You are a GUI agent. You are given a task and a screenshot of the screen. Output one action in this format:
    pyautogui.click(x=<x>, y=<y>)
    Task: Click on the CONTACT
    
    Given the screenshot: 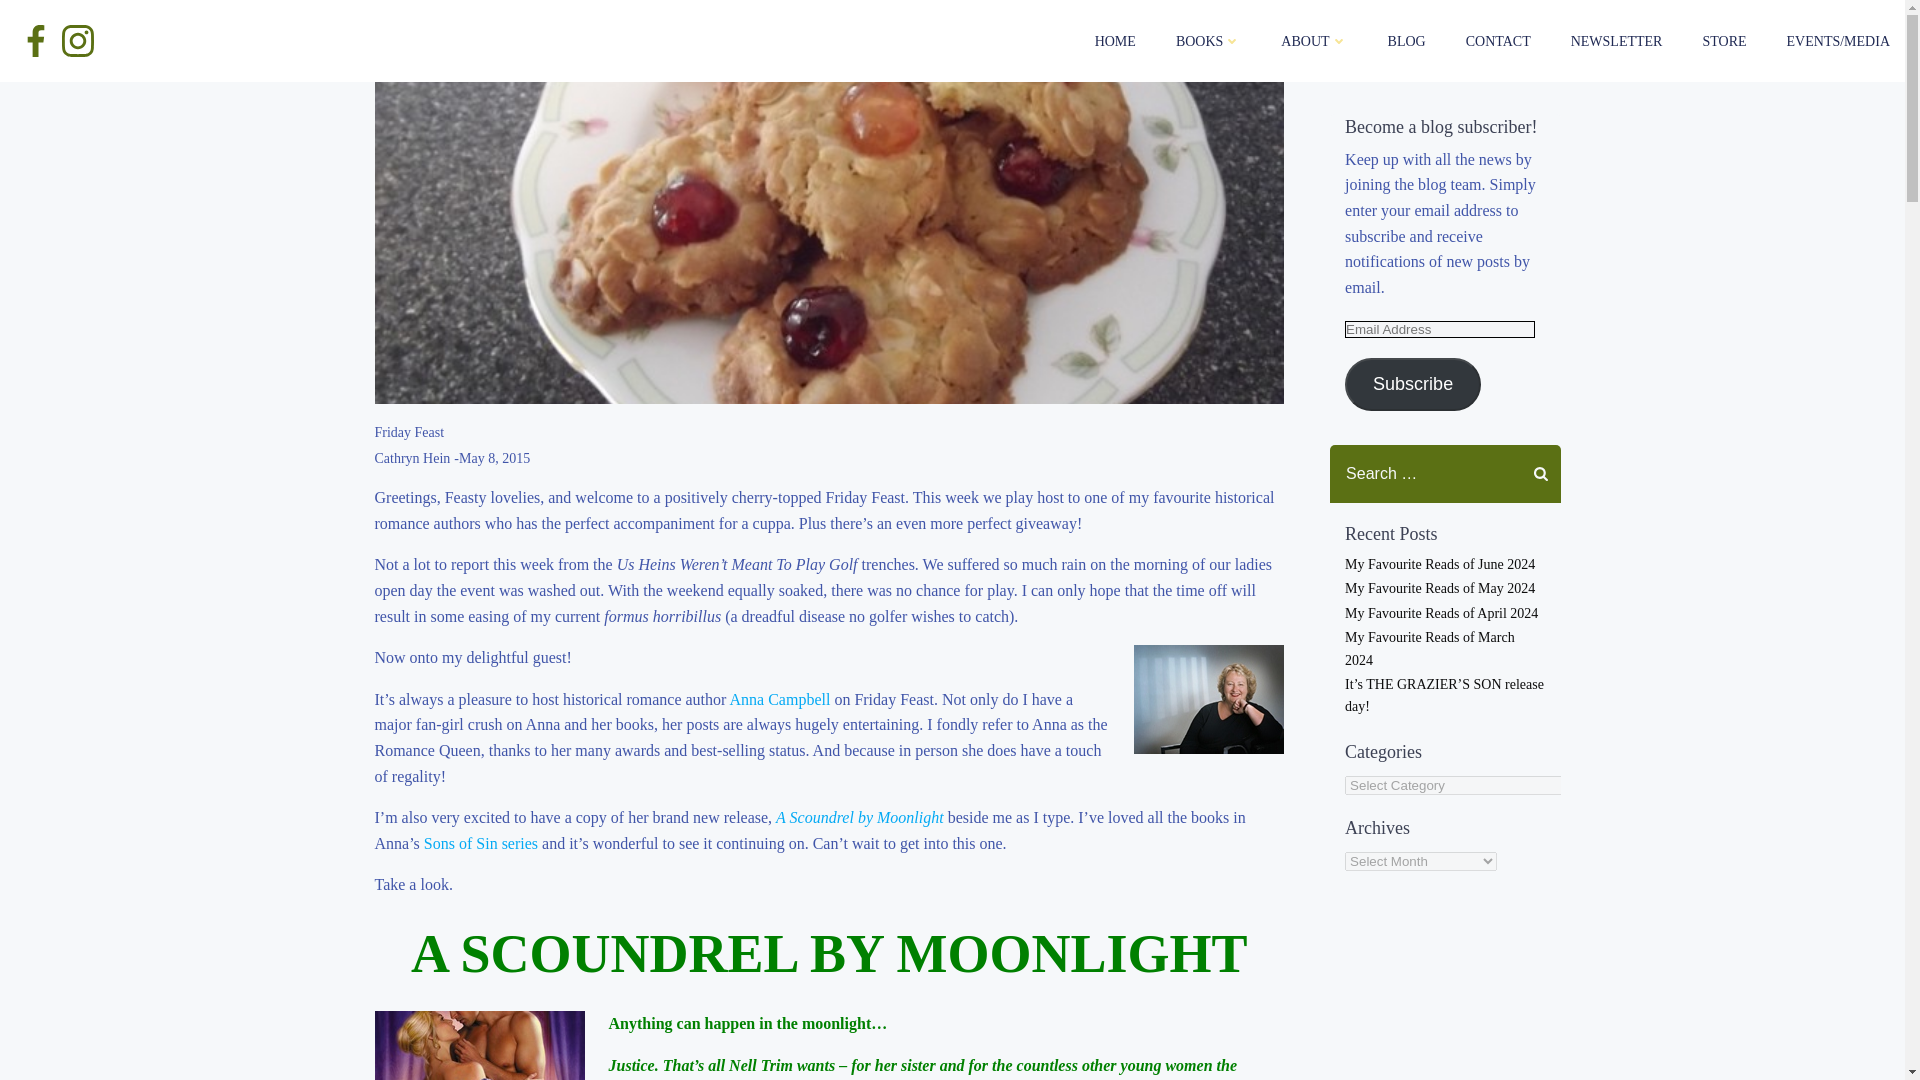 What is the action you would take?
    pyautogui.click(x=1498, y=40)
    